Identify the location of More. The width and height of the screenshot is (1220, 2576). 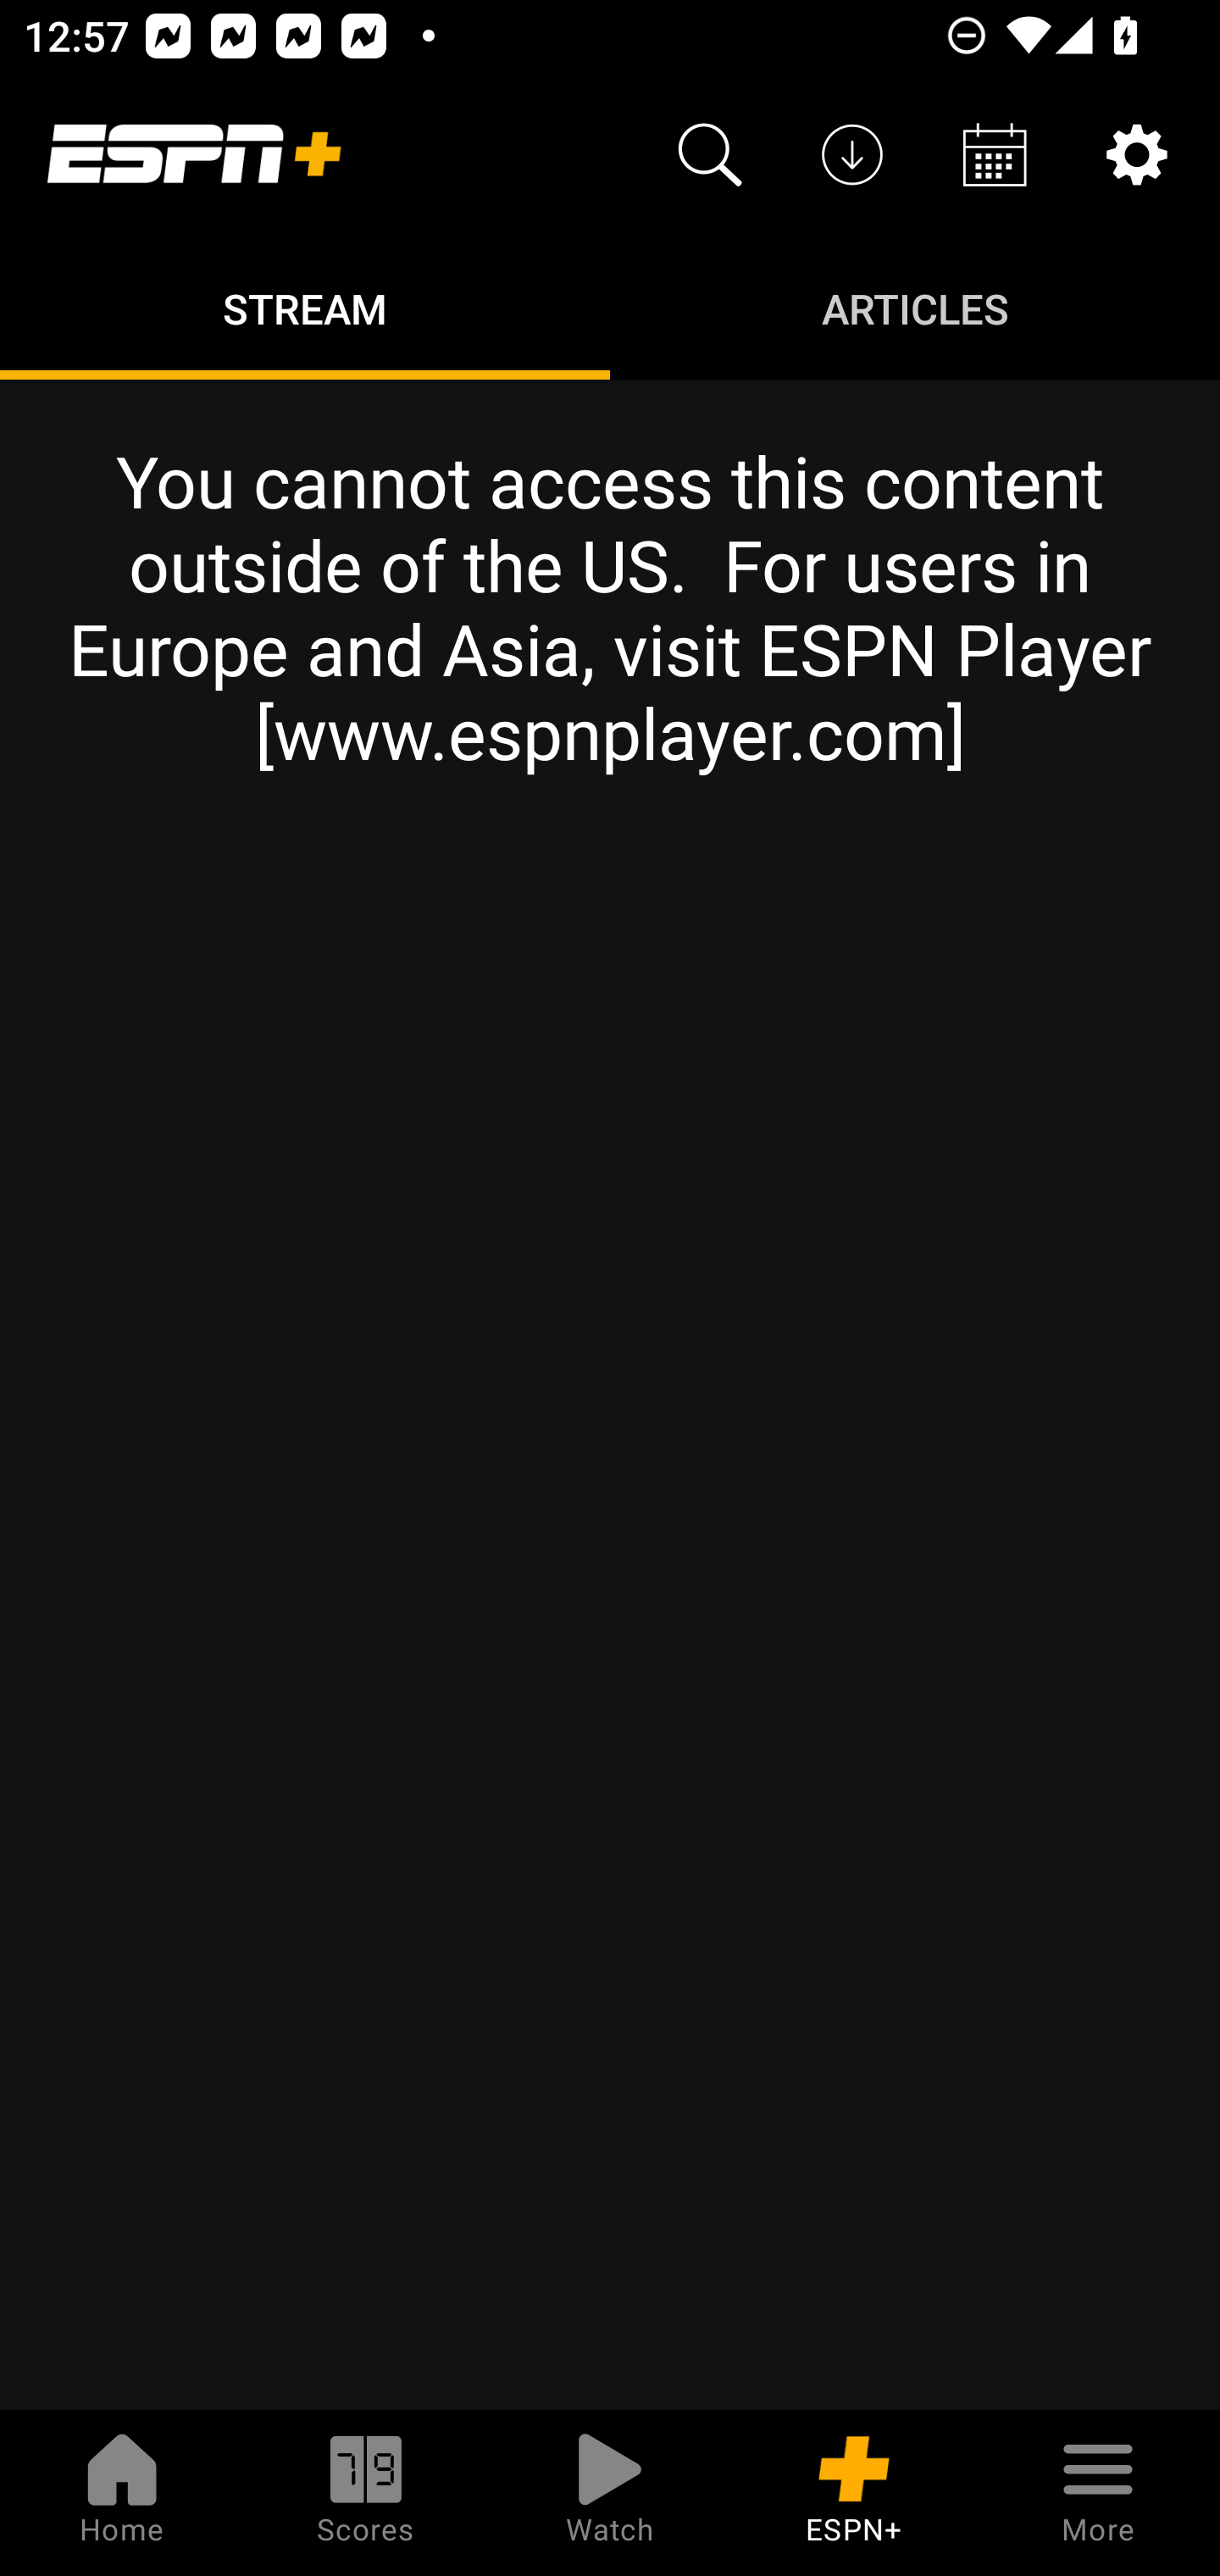
(1098, 2493).